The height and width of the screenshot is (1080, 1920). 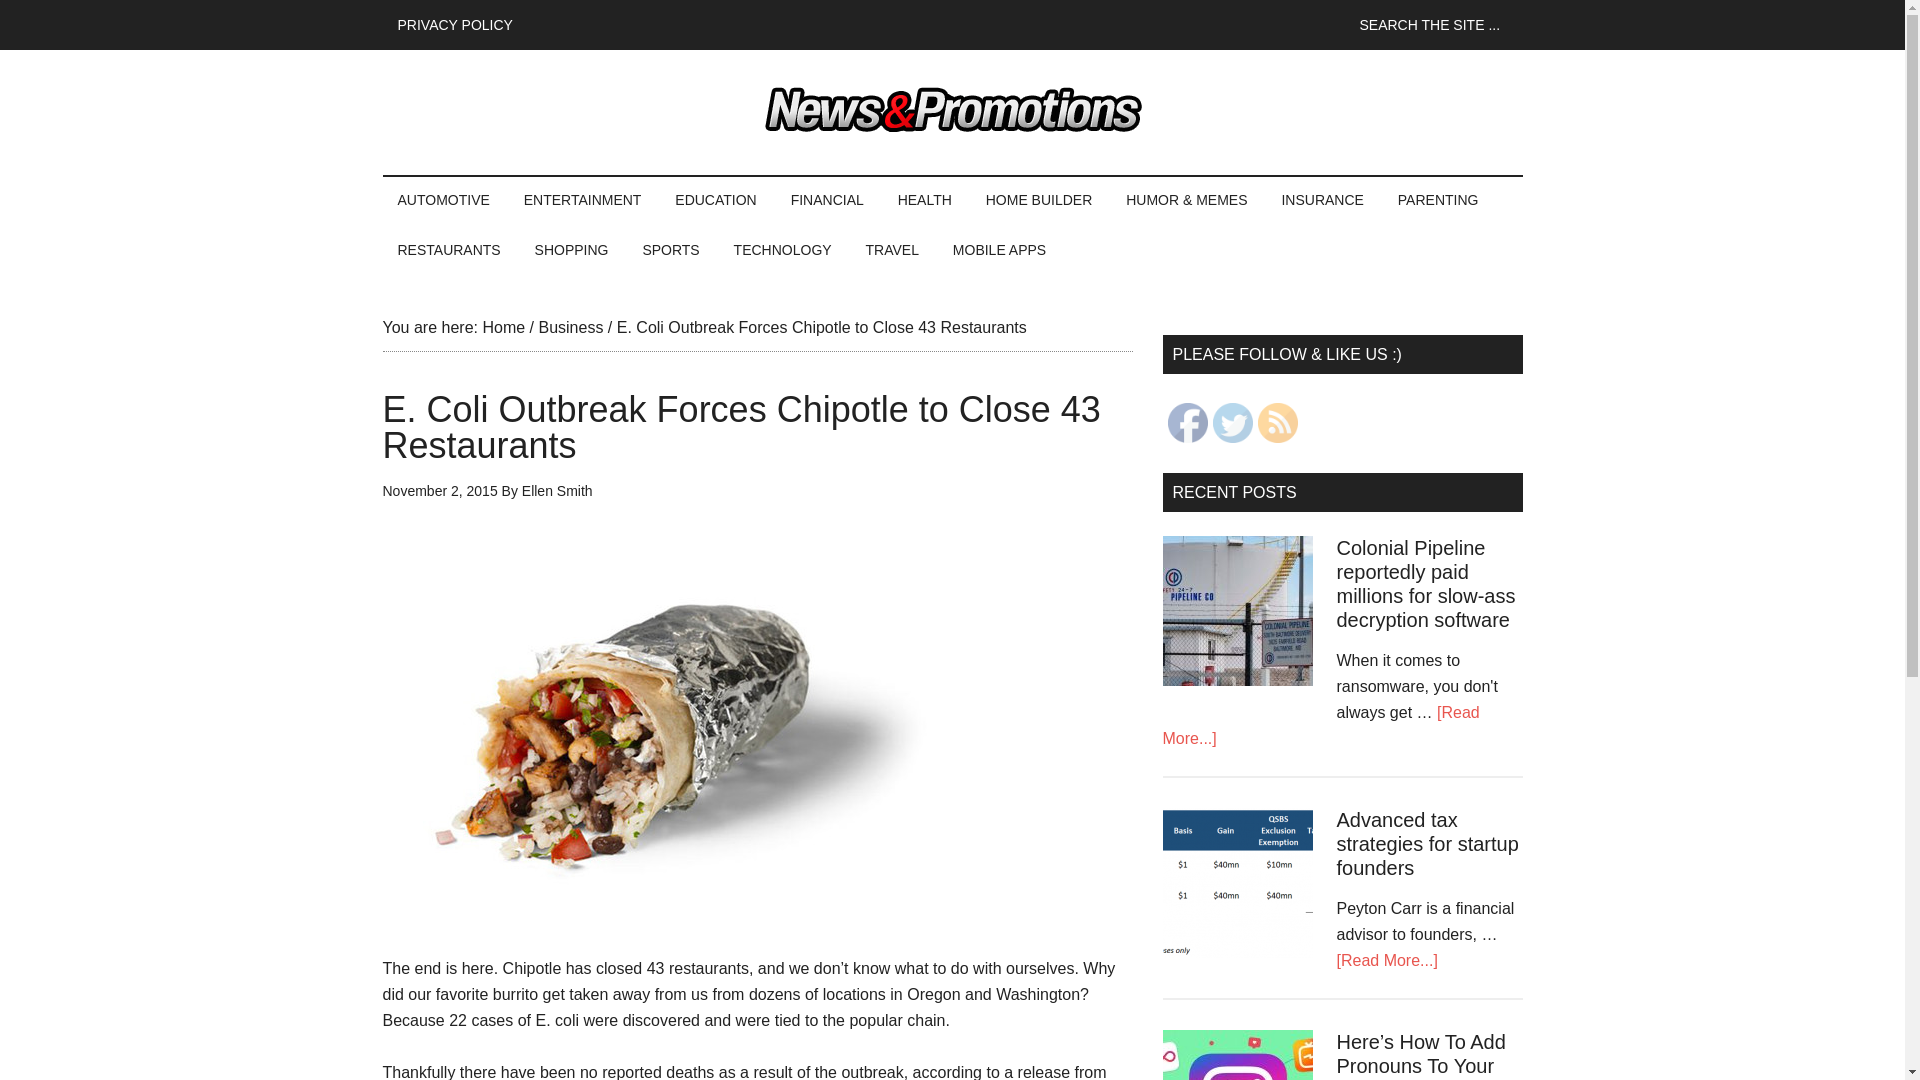 I want to click on AUTOMOTIVE, so click(x=442, y=199).